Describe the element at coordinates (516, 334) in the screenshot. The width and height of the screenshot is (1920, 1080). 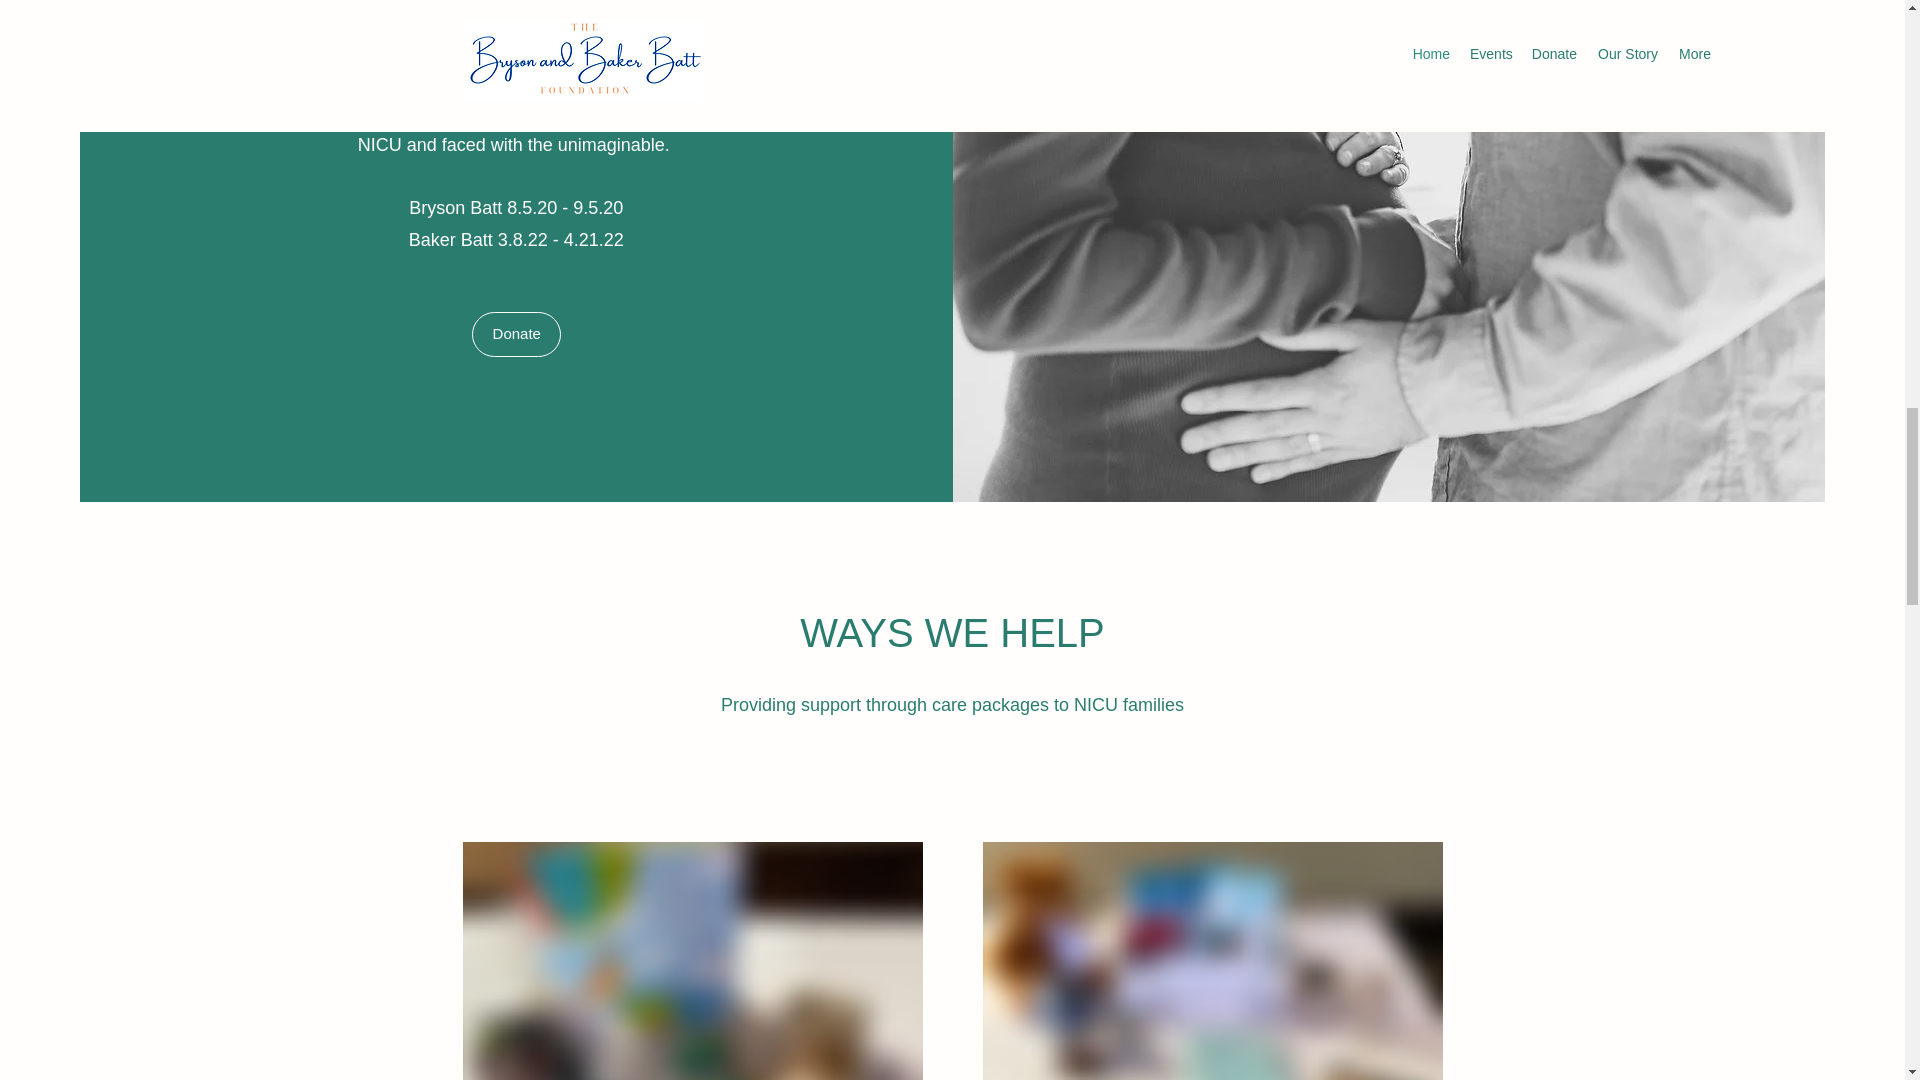
I see `Donate` at that location.